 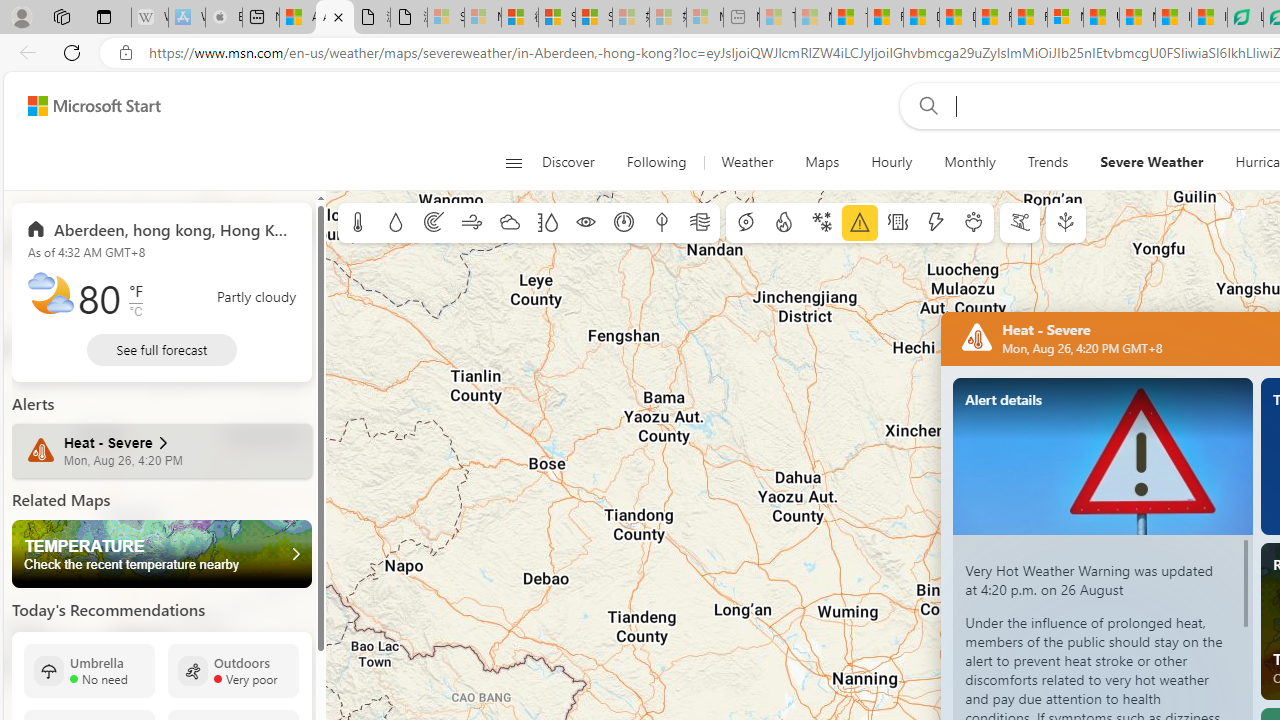 What do you see at coordinates (884, 18) in the screenshot?
I see `Food and Drink - MSN` at bounding box center [884, 18].